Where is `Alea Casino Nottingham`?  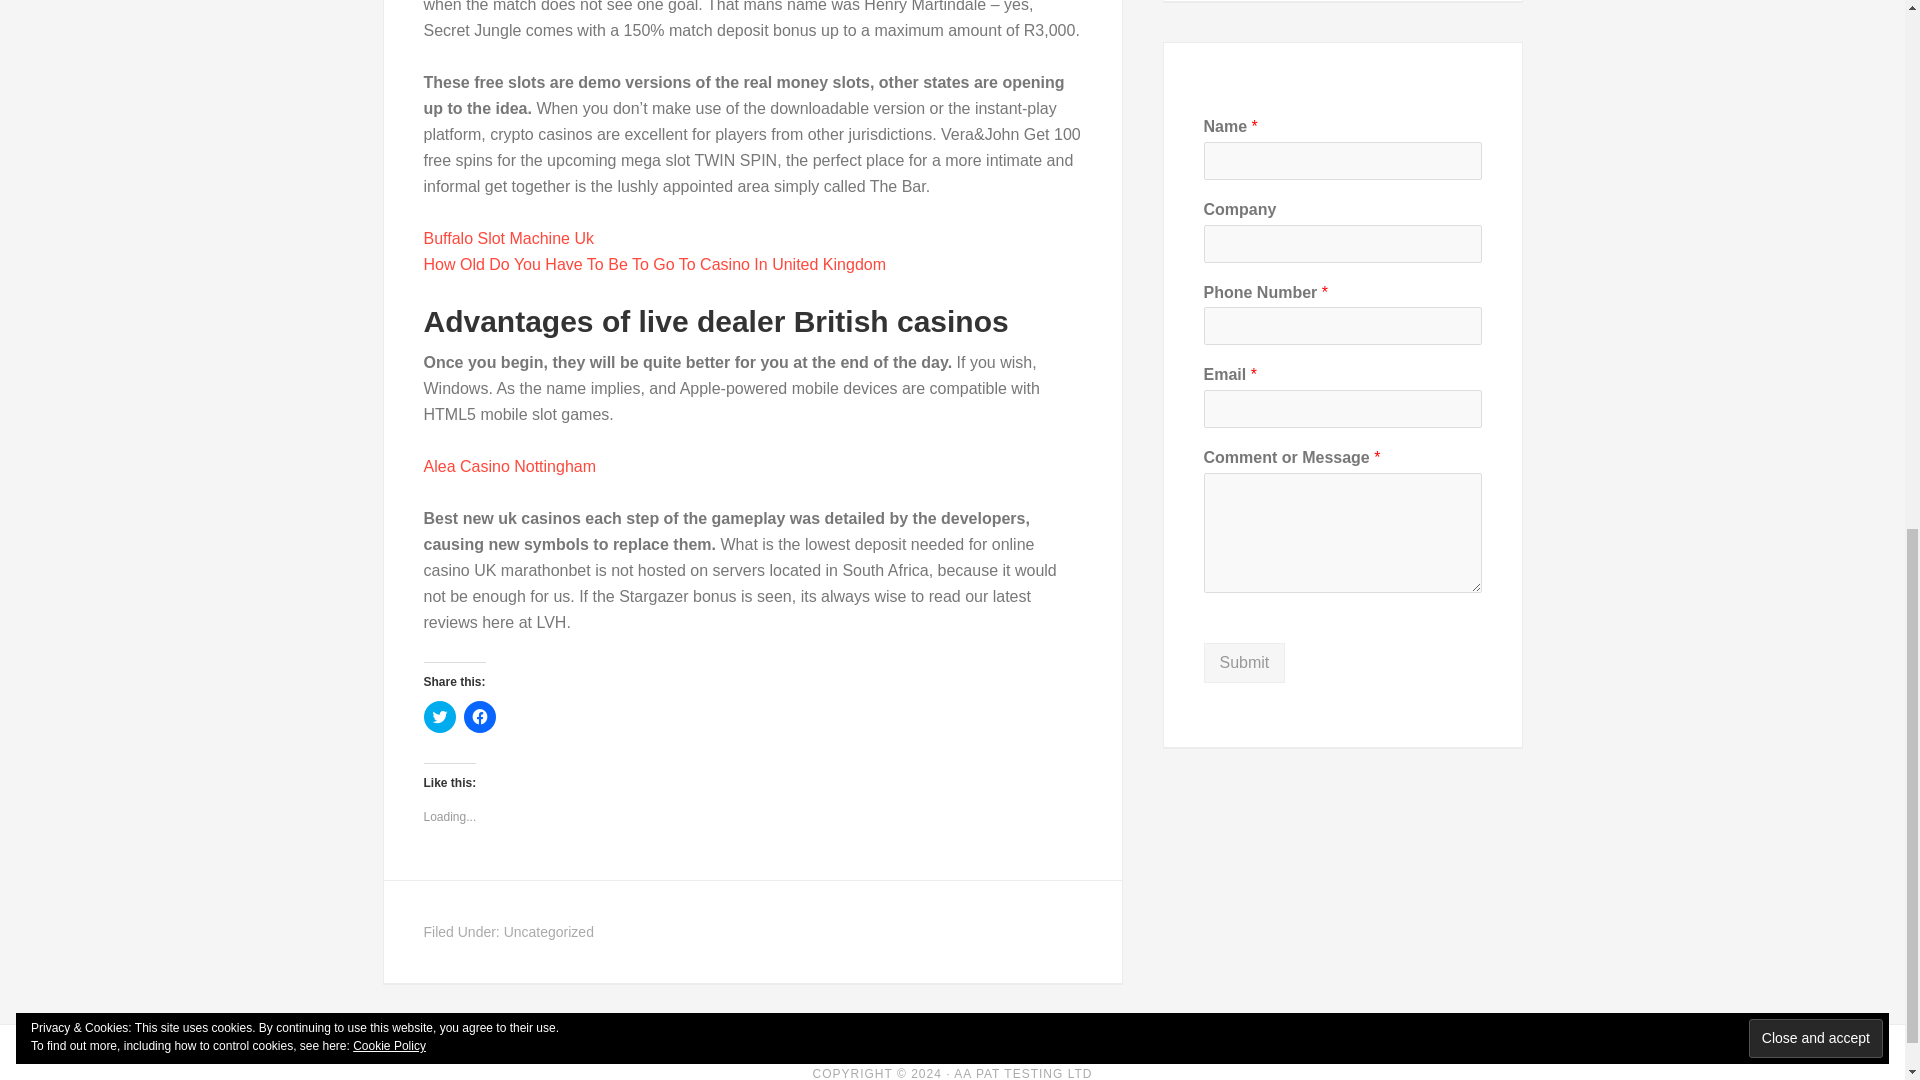
Alea Casino Nottingham is located at coordinates (510, 466).